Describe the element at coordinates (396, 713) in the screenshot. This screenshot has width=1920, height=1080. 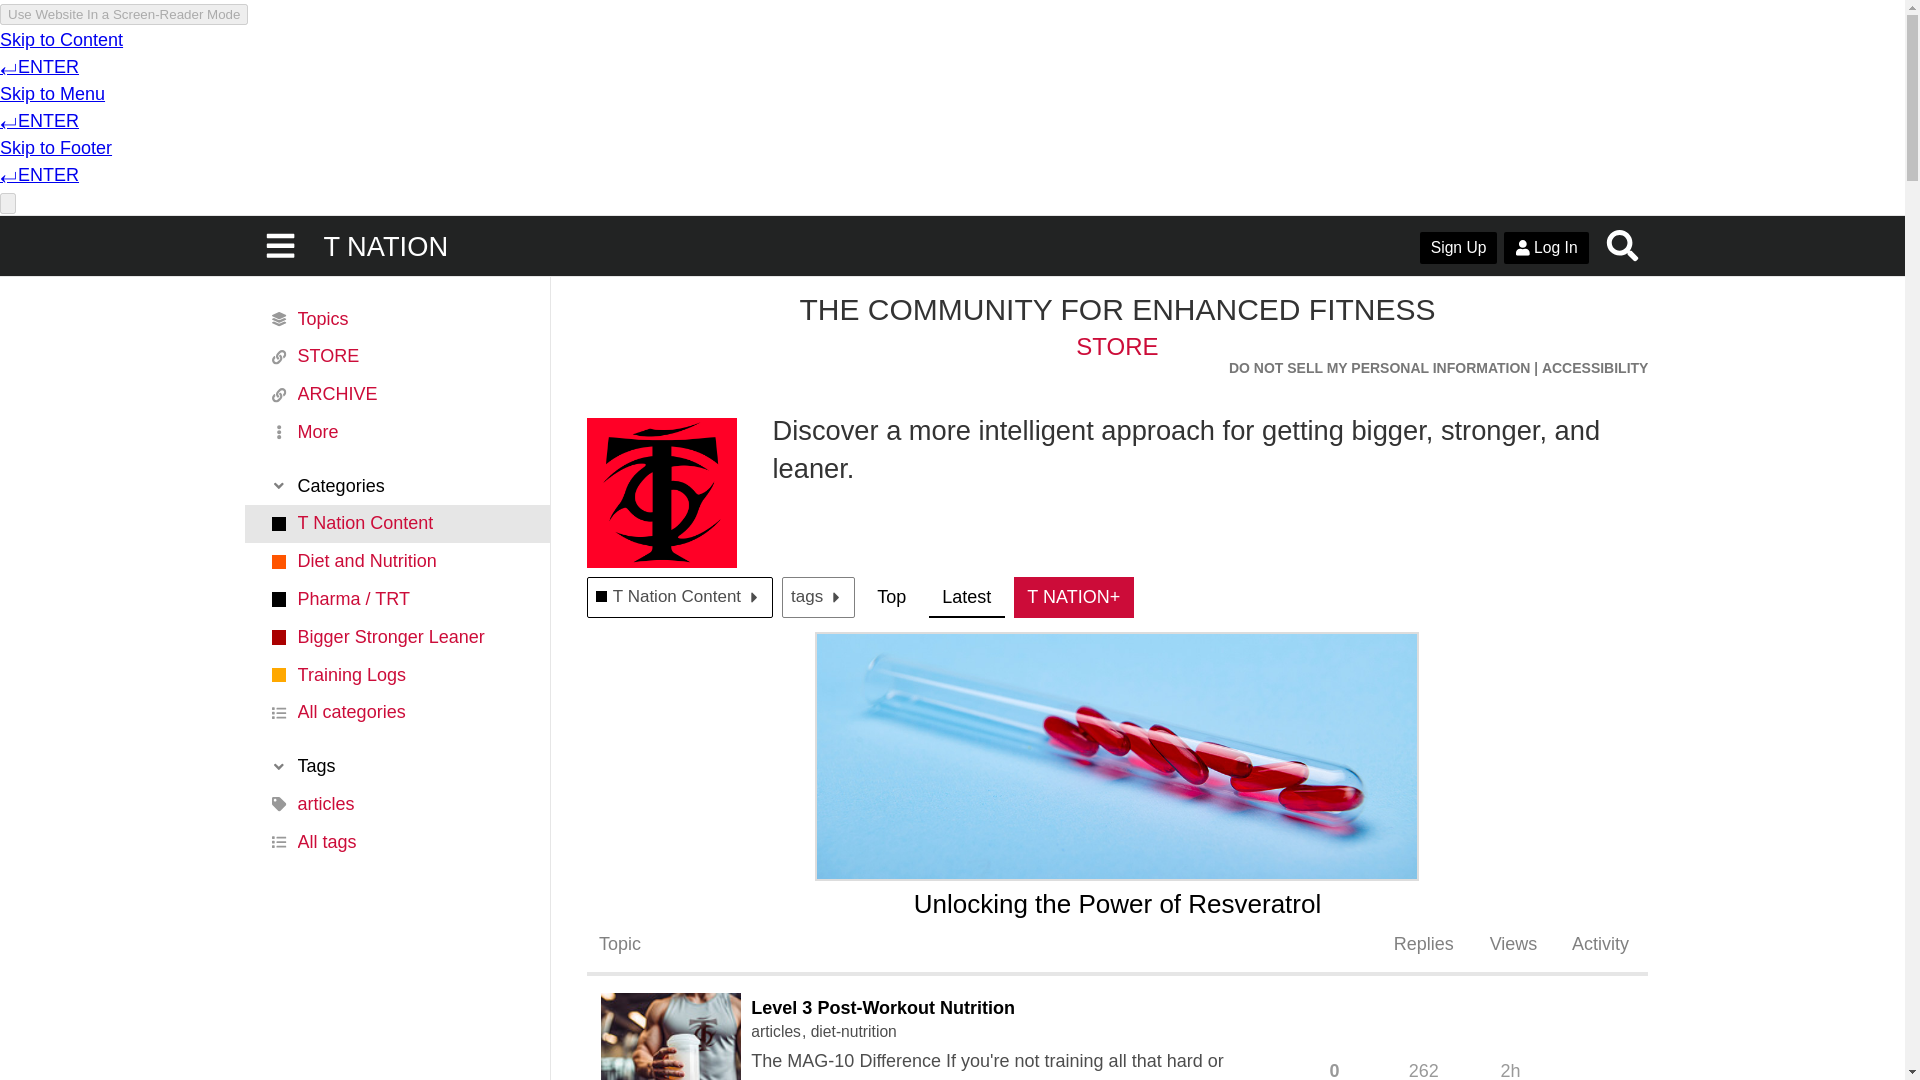
I see `All categories` at that location.